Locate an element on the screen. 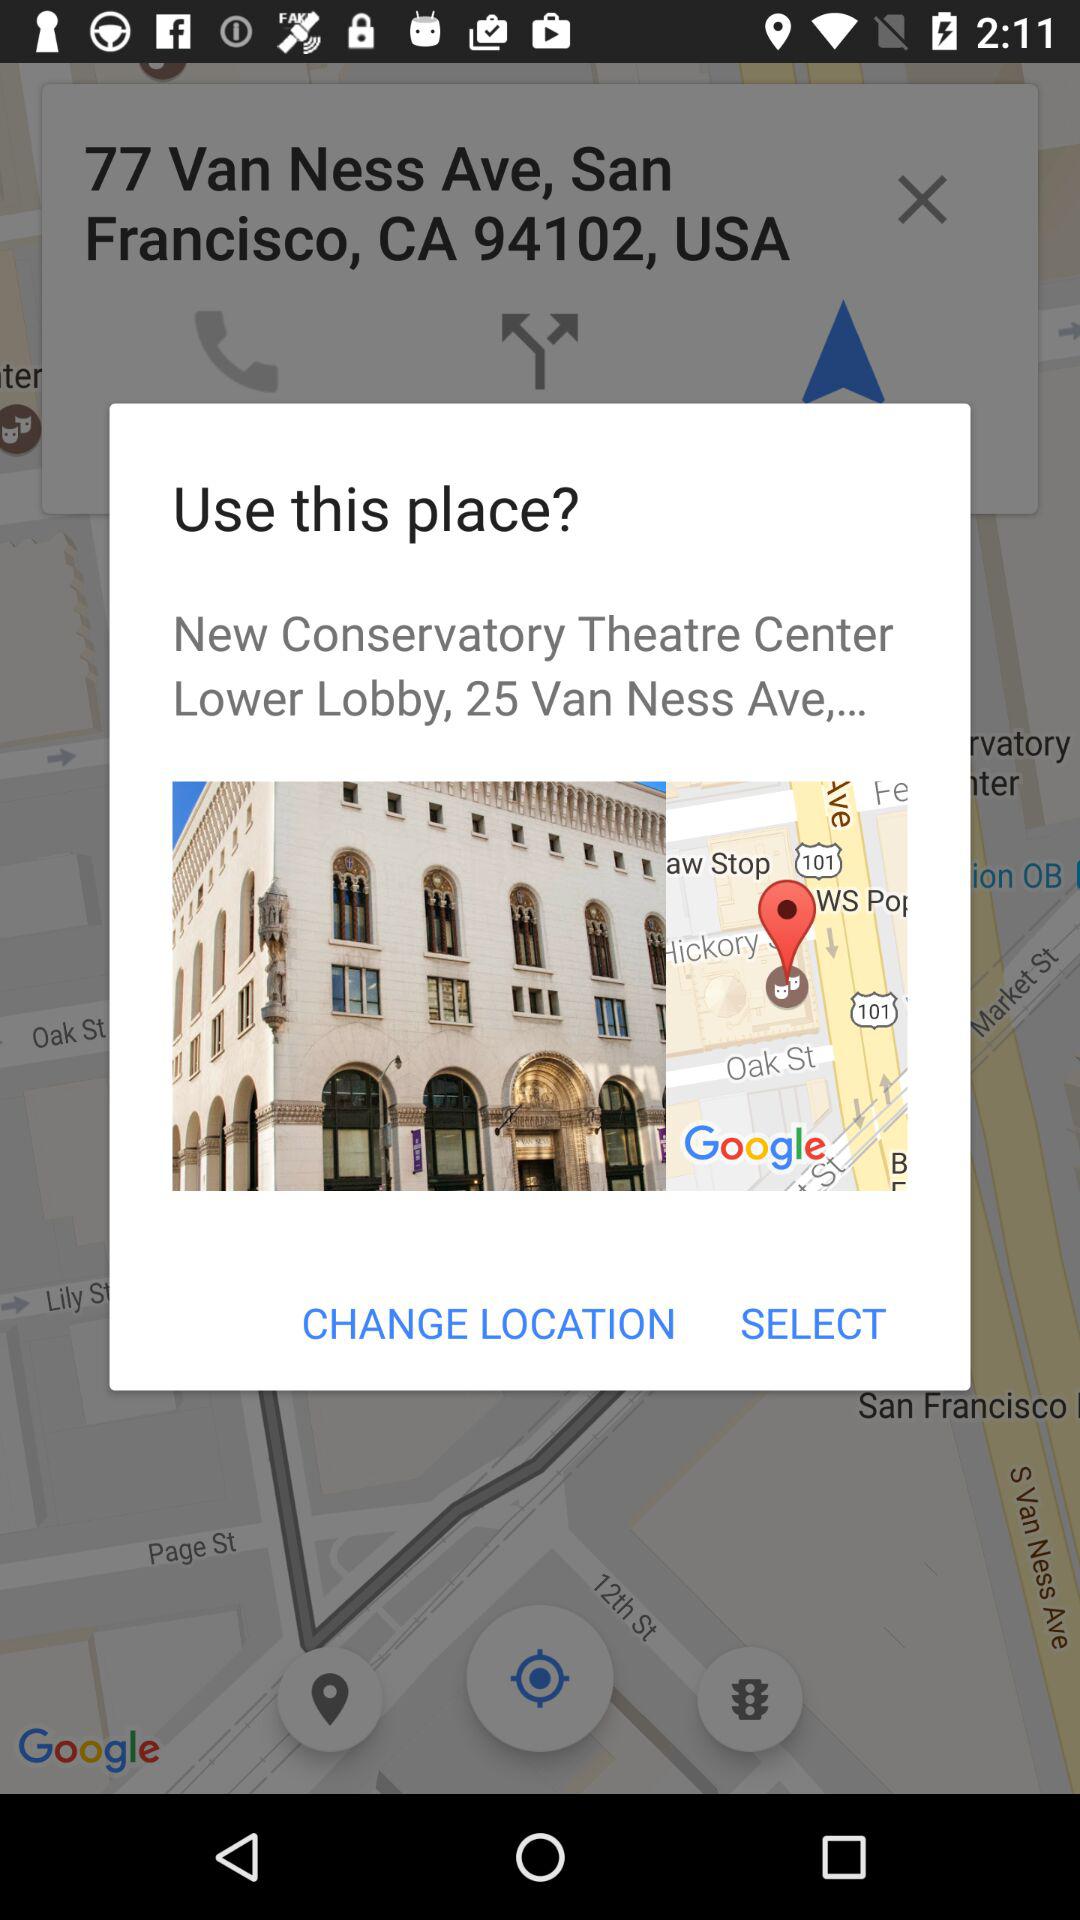 The height and width of the screenshot is (1920, 1080). choose change location item is located at coordinates (488, 1322).